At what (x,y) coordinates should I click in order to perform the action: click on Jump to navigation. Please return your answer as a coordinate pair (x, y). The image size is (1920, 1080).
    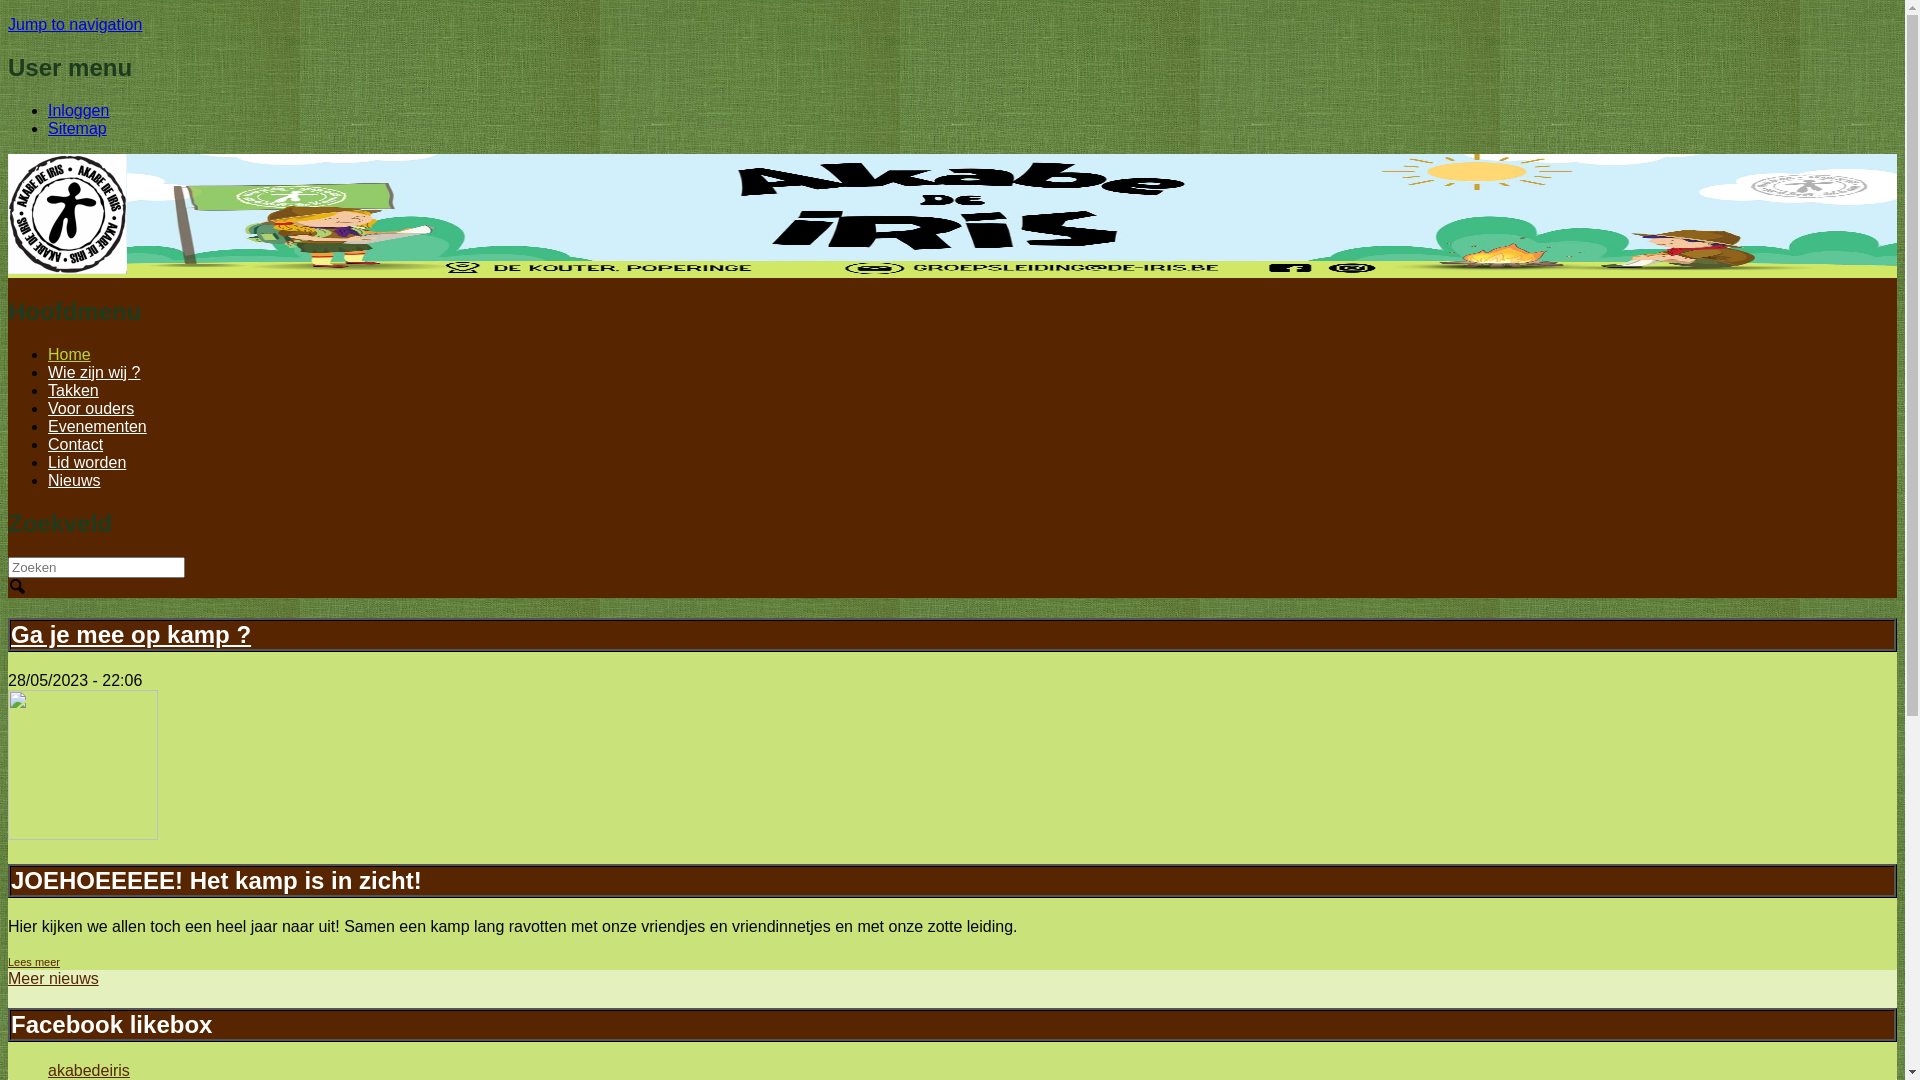
    Looking at the image, I should click on (75, 24).